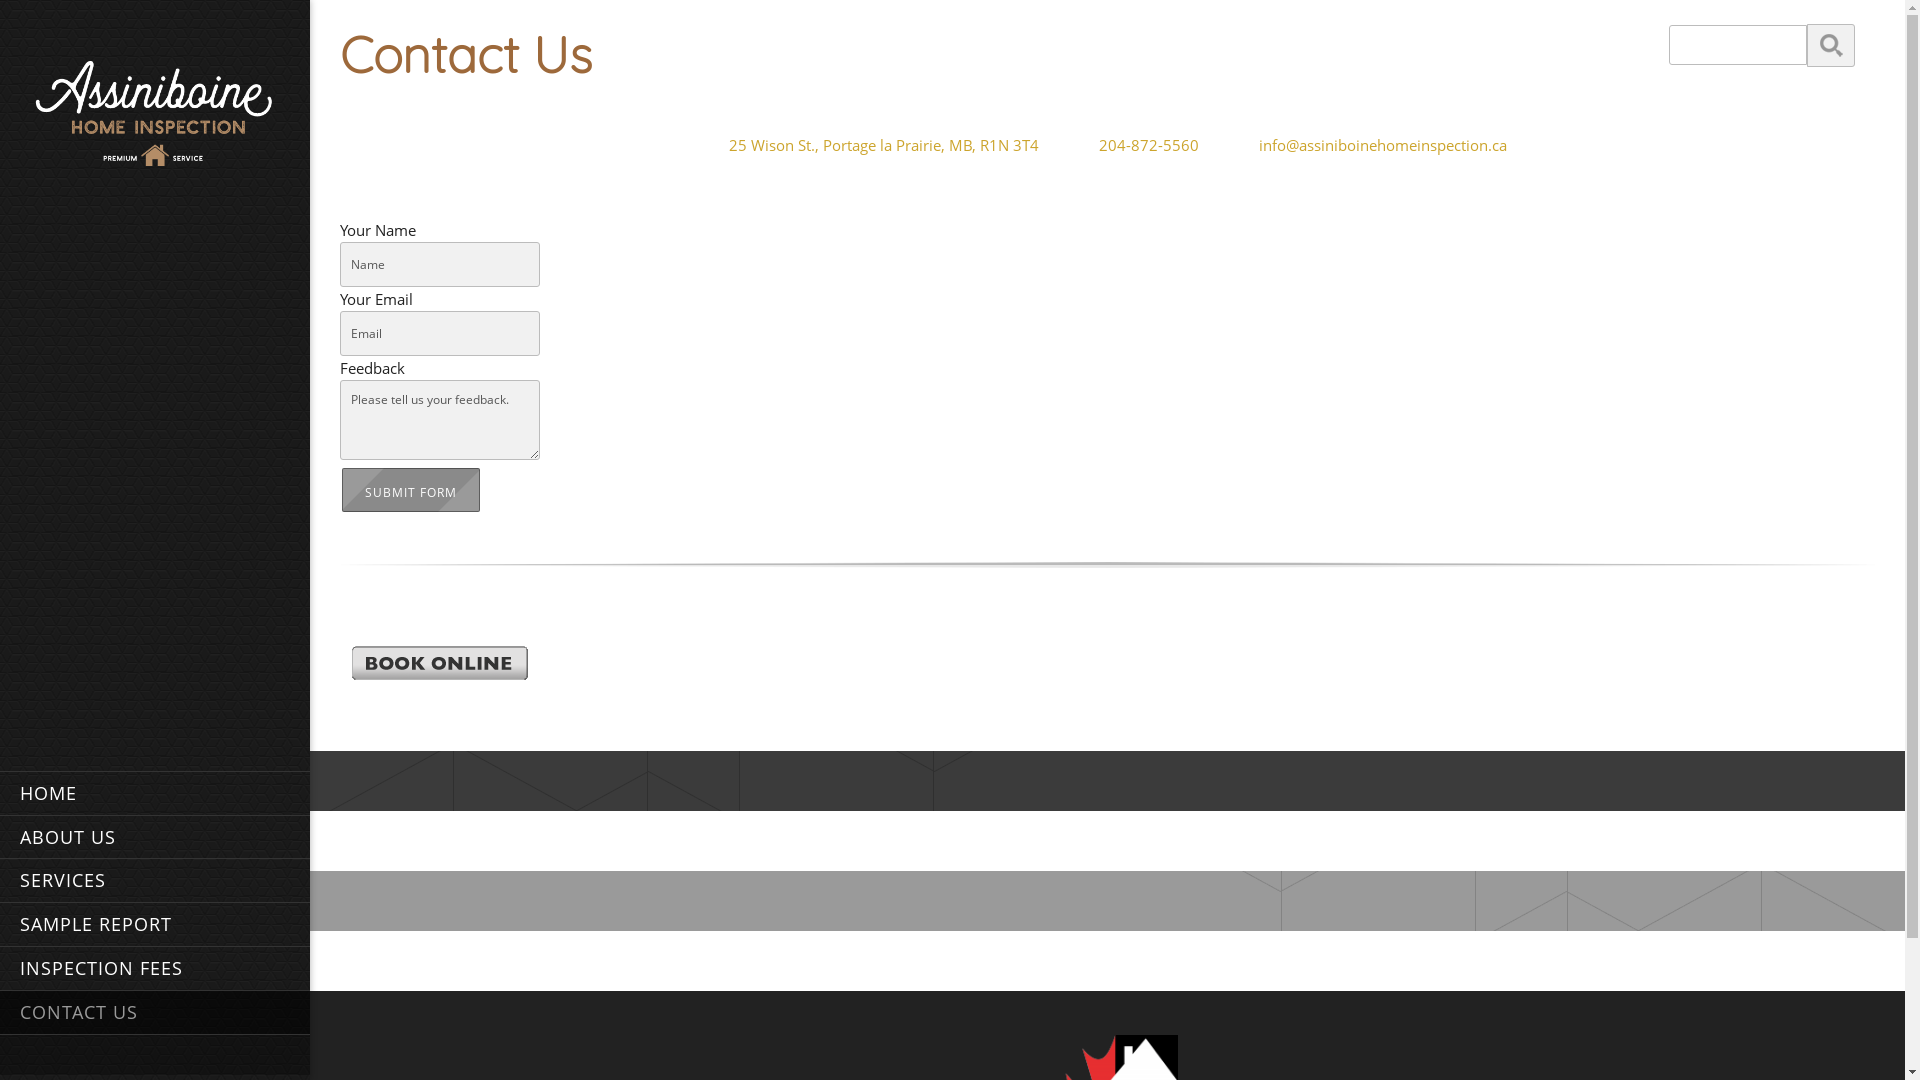 This screenshot has height=1080, width=1920. What do you see at coordinates (411, 490) in the screenshot?
I see `SUBMIT FORM` at bounding box center [411, 490].